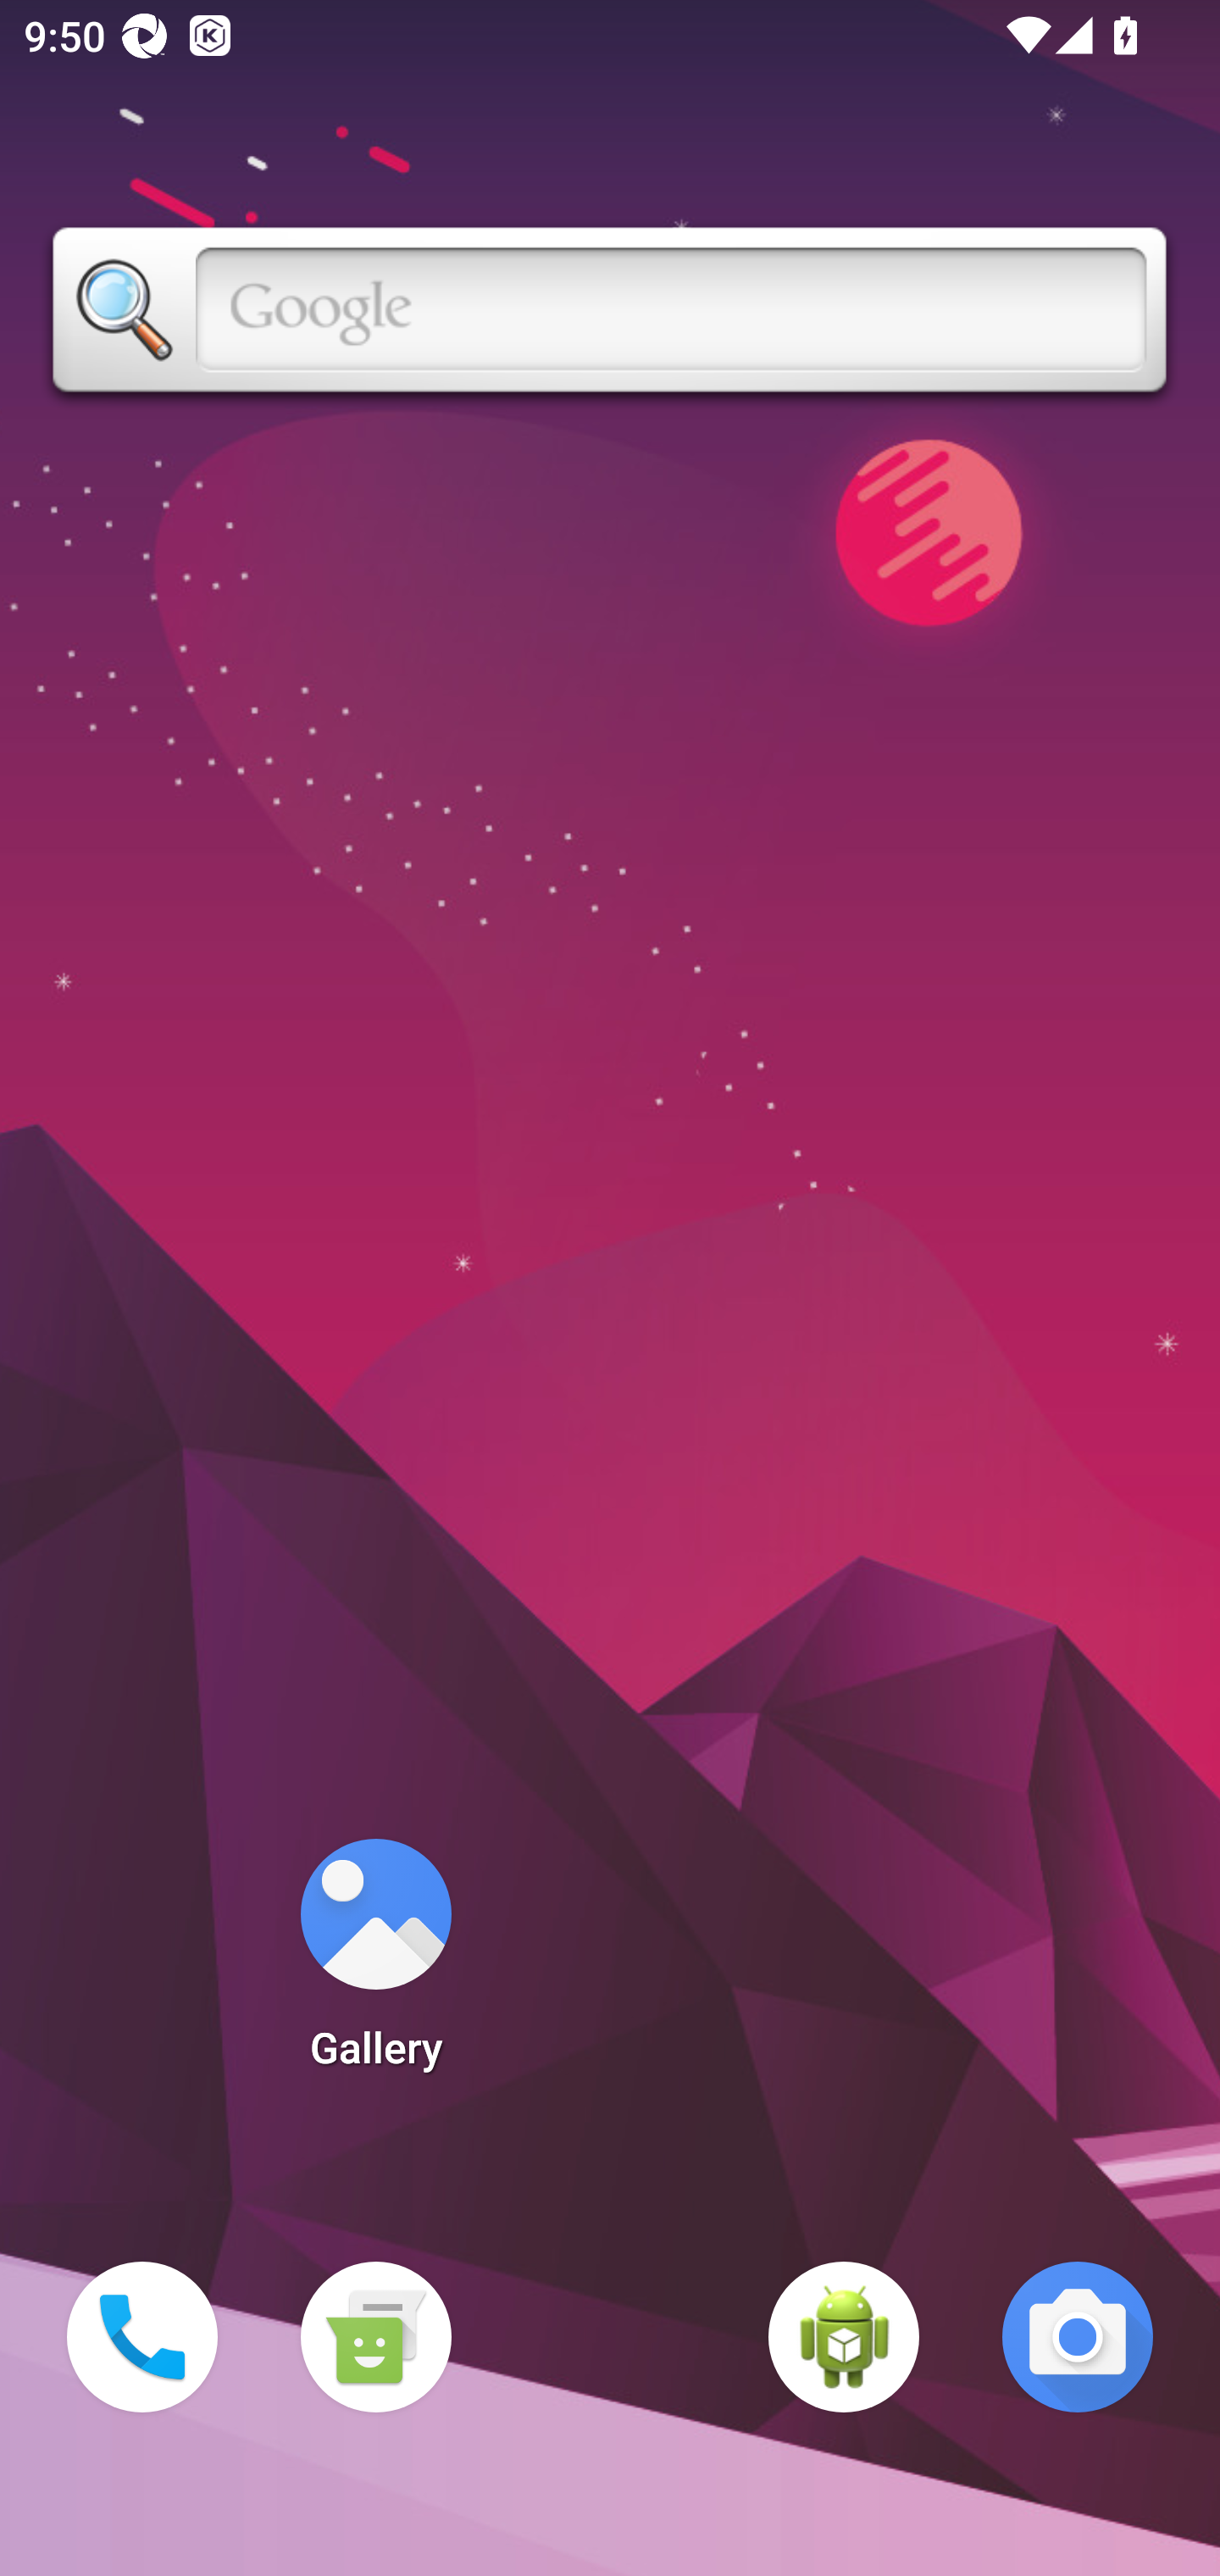 The height and width of the screenshot is (2576, 1220). What do you see at coordinates (844, 2337) in the screenshot?
I see `WebView Browser Tester` at bounding box center [844, 2337].